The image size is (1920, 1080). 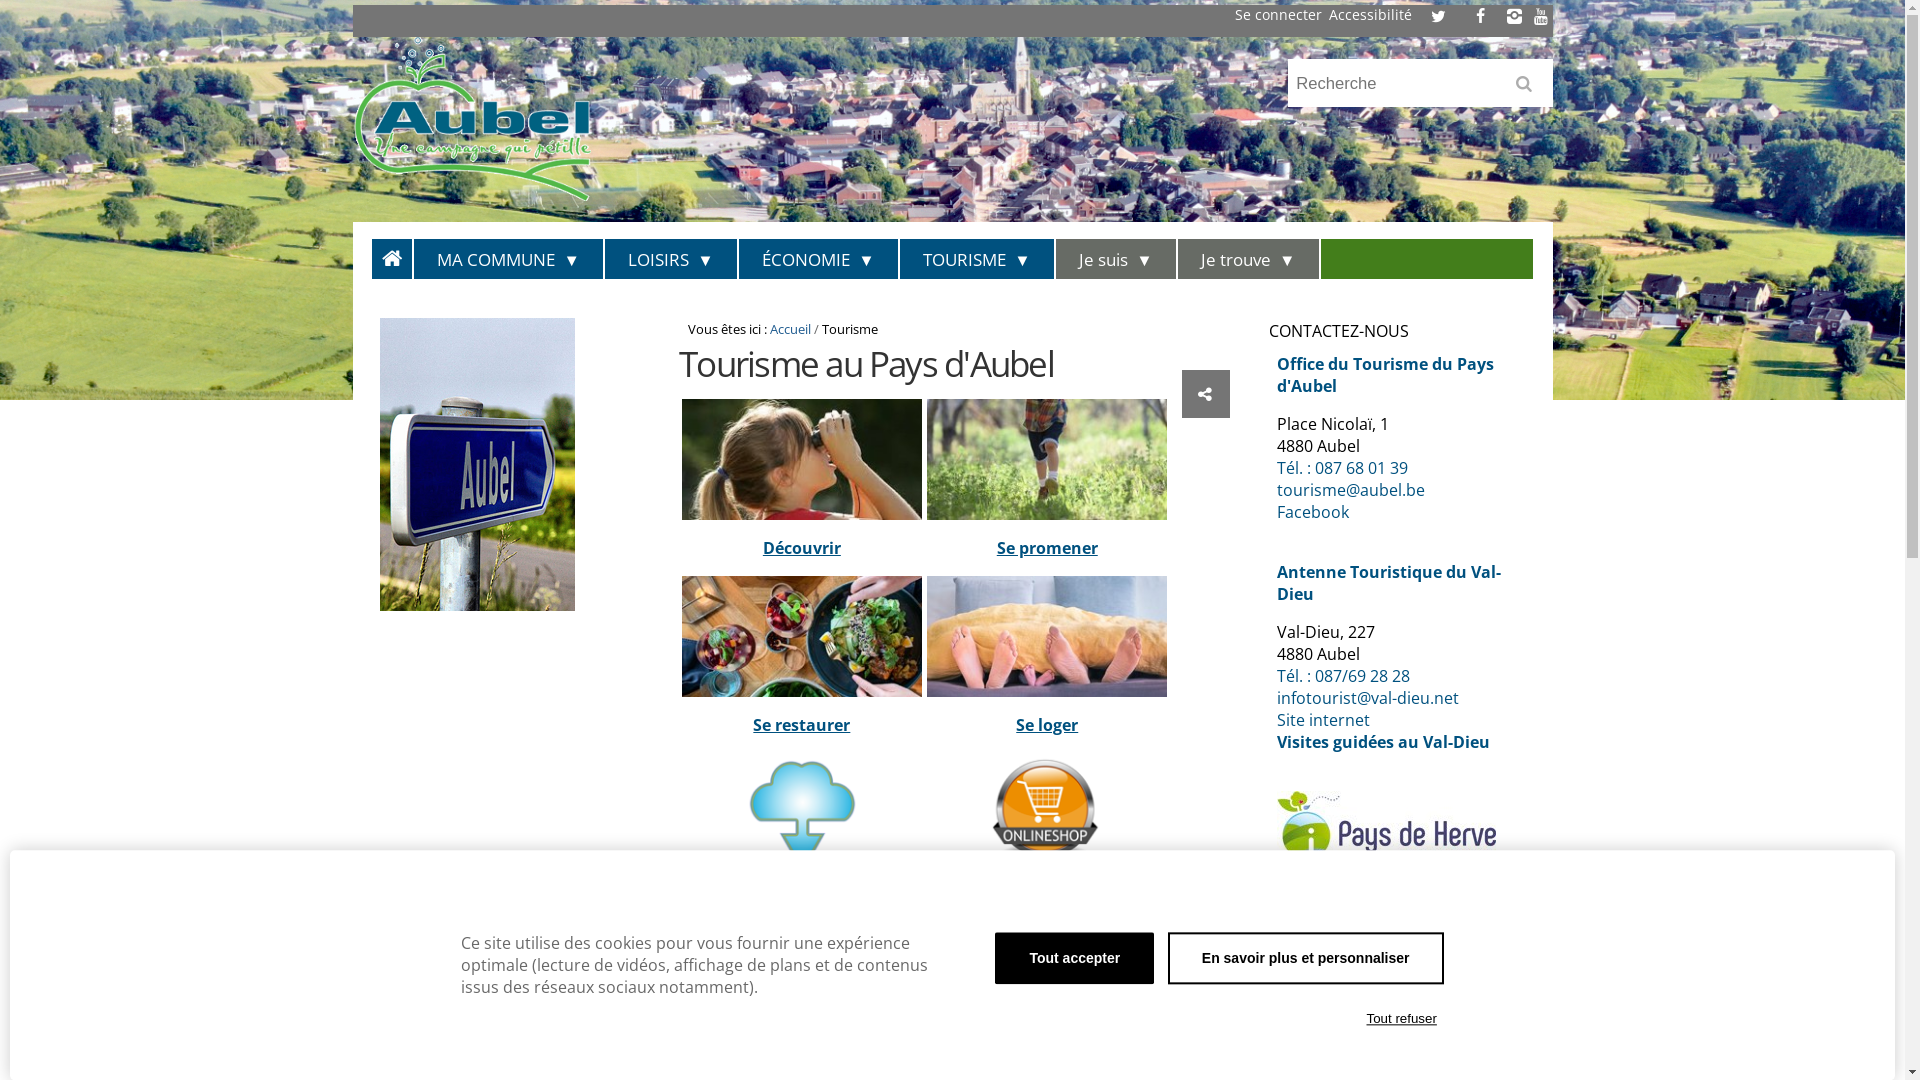 I want to click on Maison du Tourisme du Pays de Herve, so click(x=1386, y=826).